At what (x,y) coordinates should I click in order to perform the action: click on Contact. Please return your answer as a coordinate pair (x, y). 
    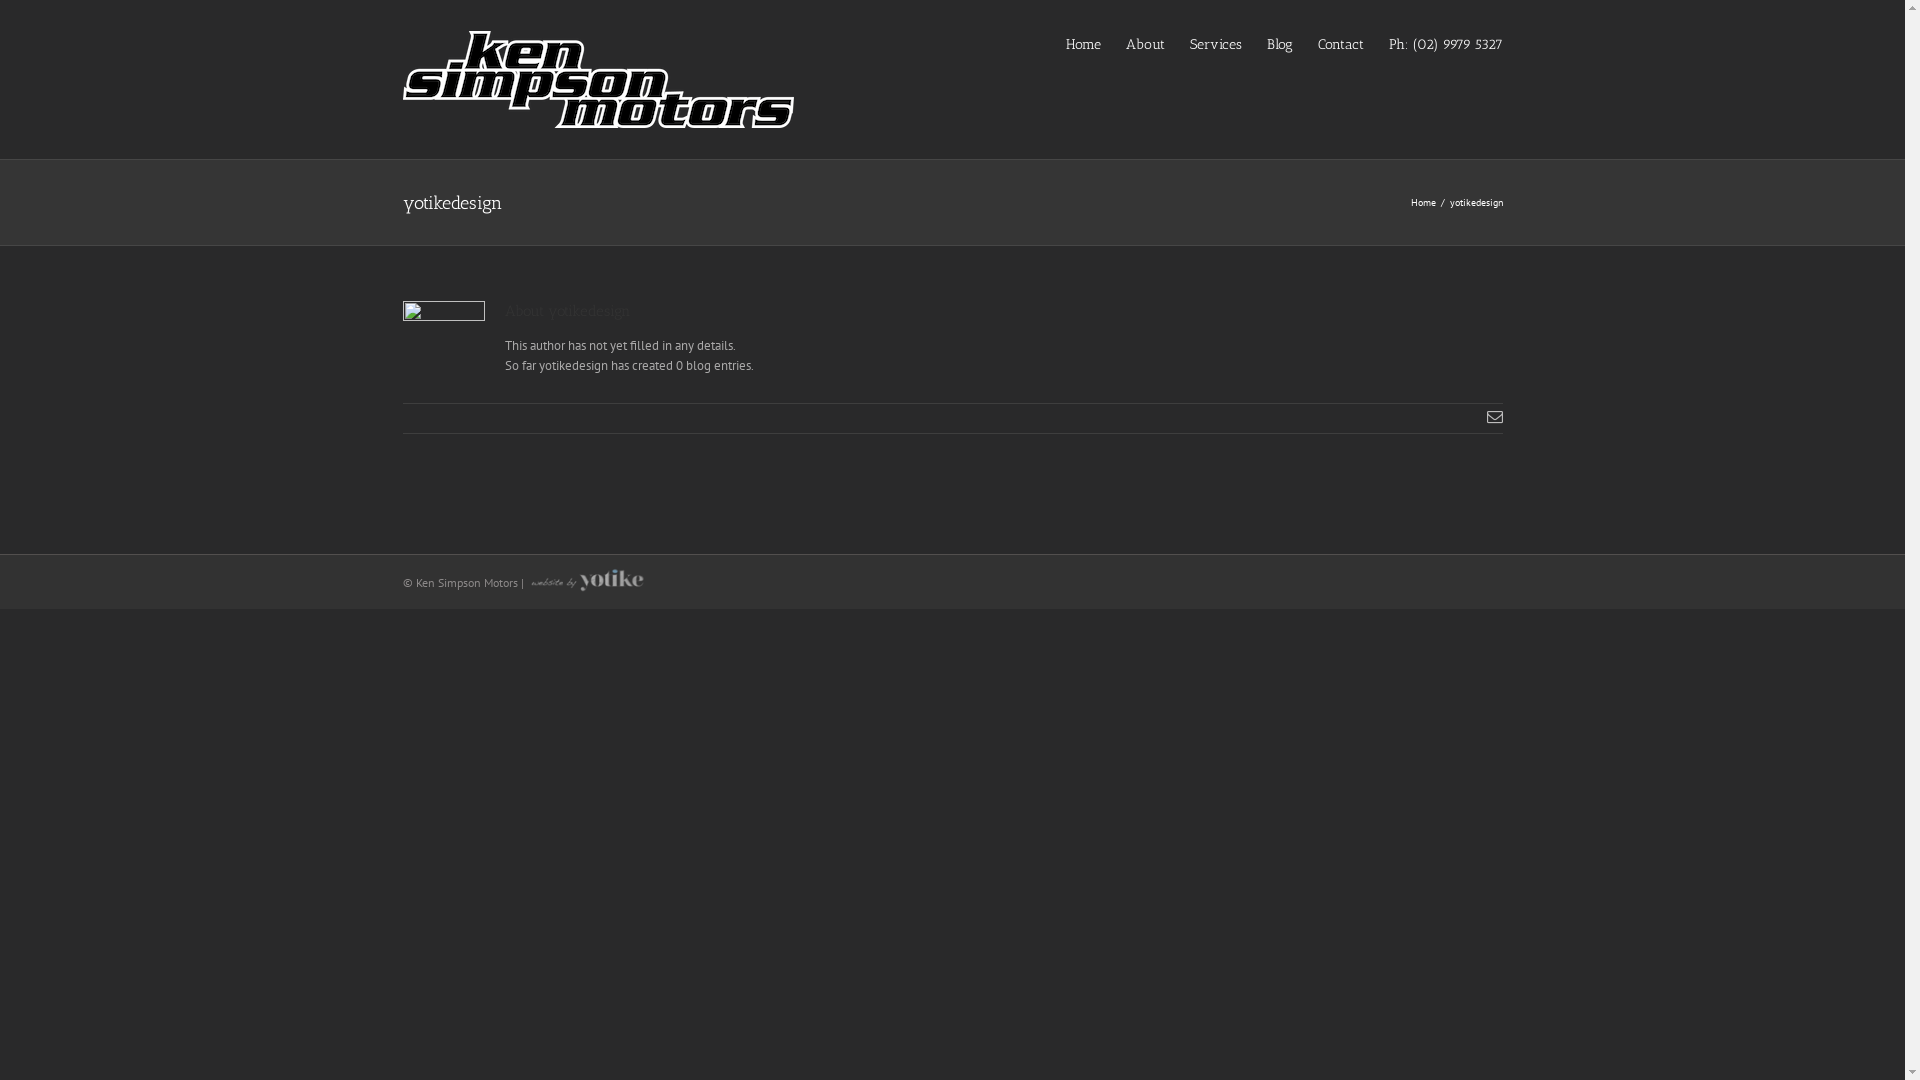
    Looking at the image, I should click on (1341, 43).